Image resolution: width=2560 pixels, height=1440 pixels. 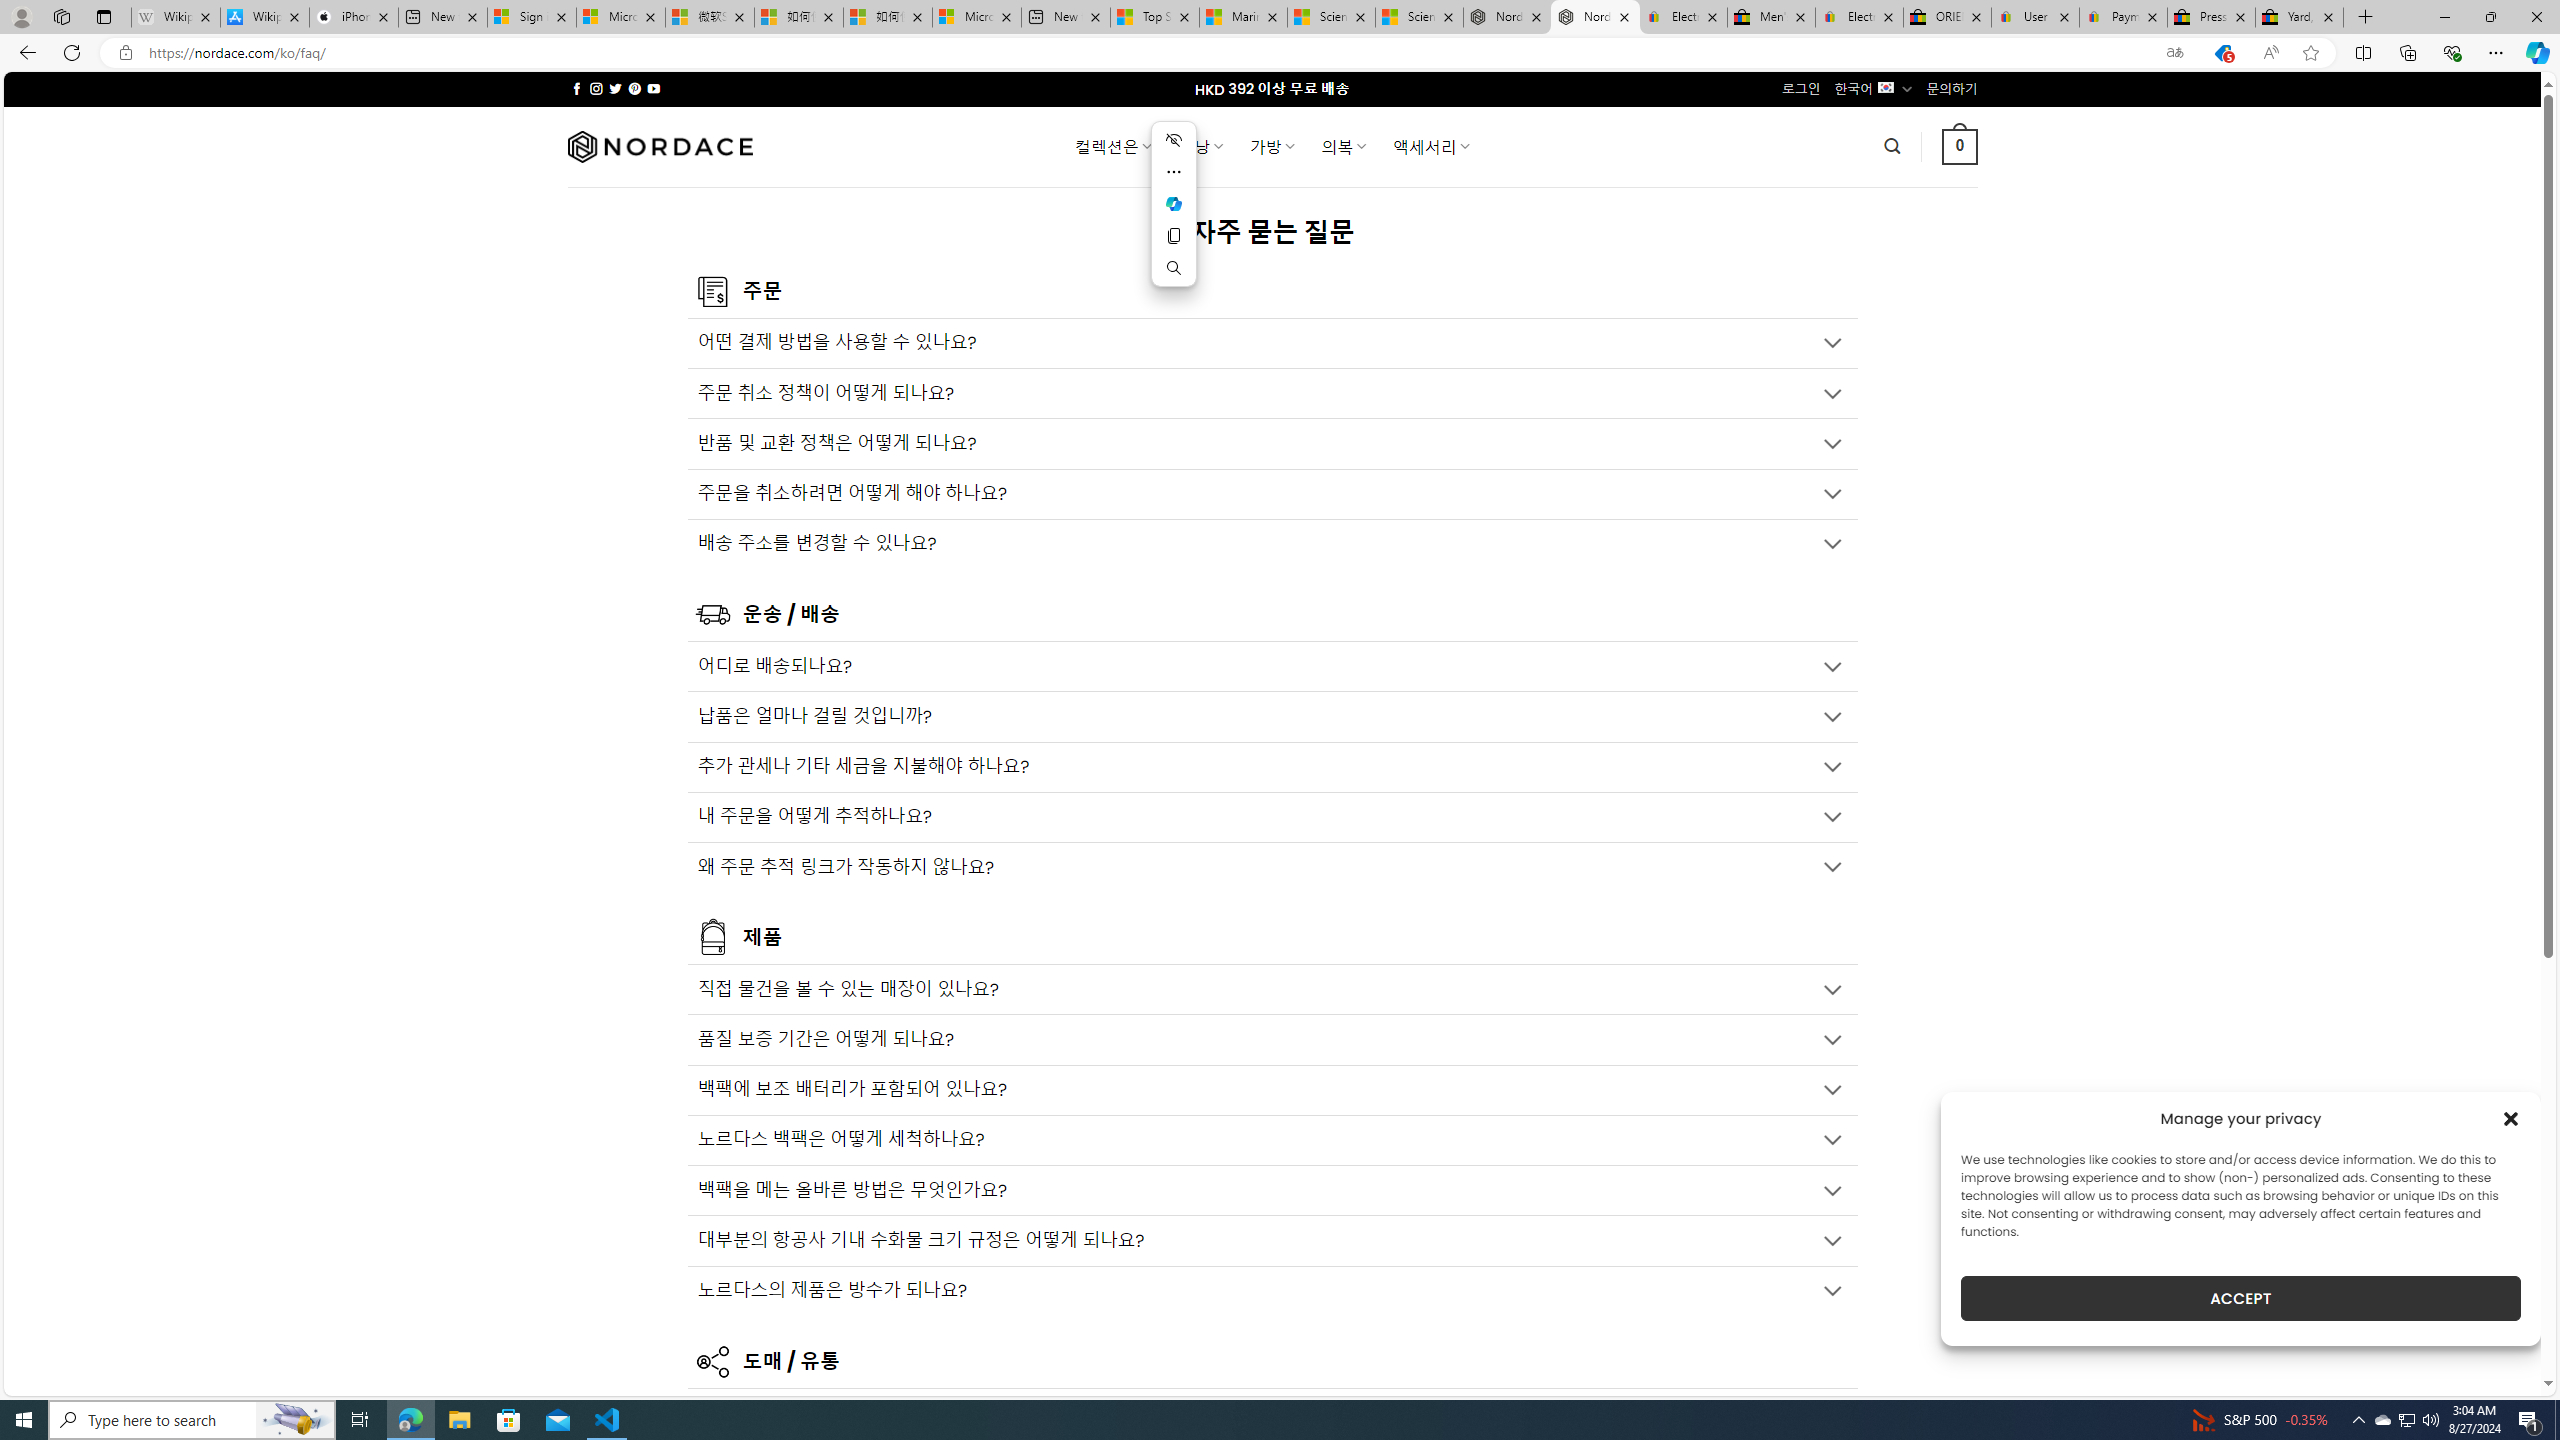 What do you see at coordinates (2124, 17) in the screenshot?
I see `Payments Terms of Use | eBay.com` at bounding box center [2124, 17].